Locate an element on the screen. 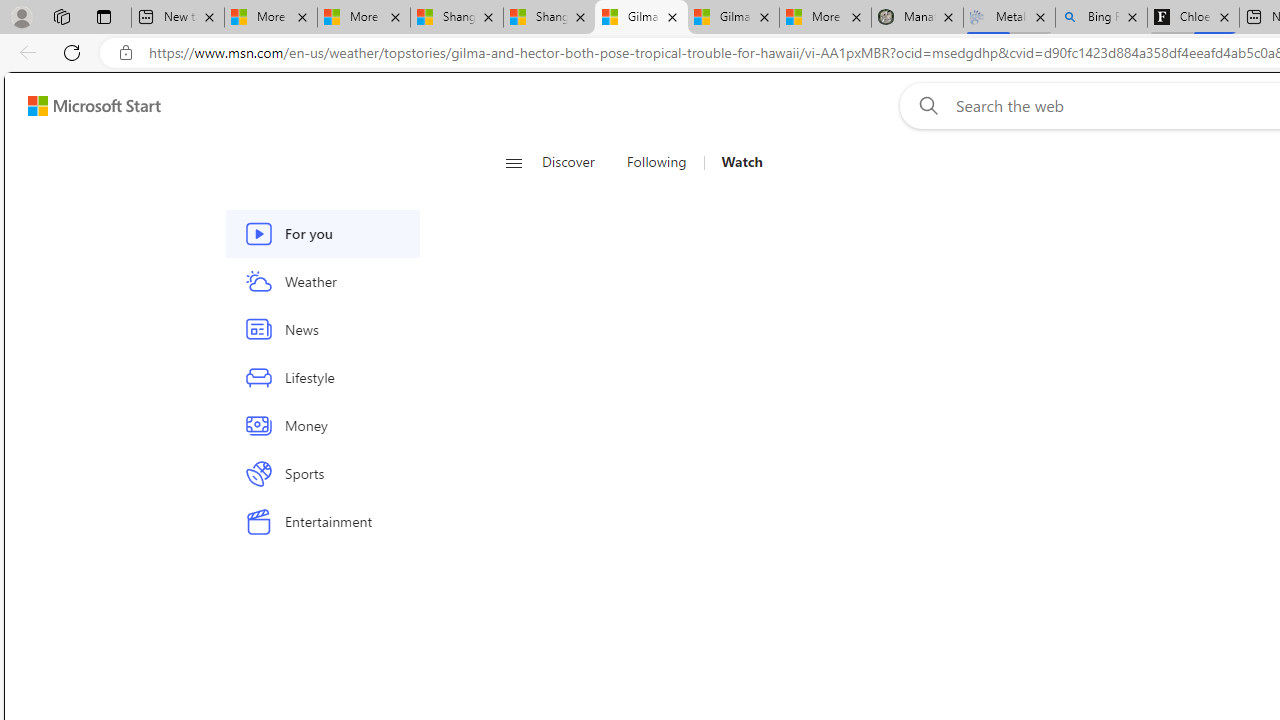  Class: button-glyph is located at coordinates (514, 162).